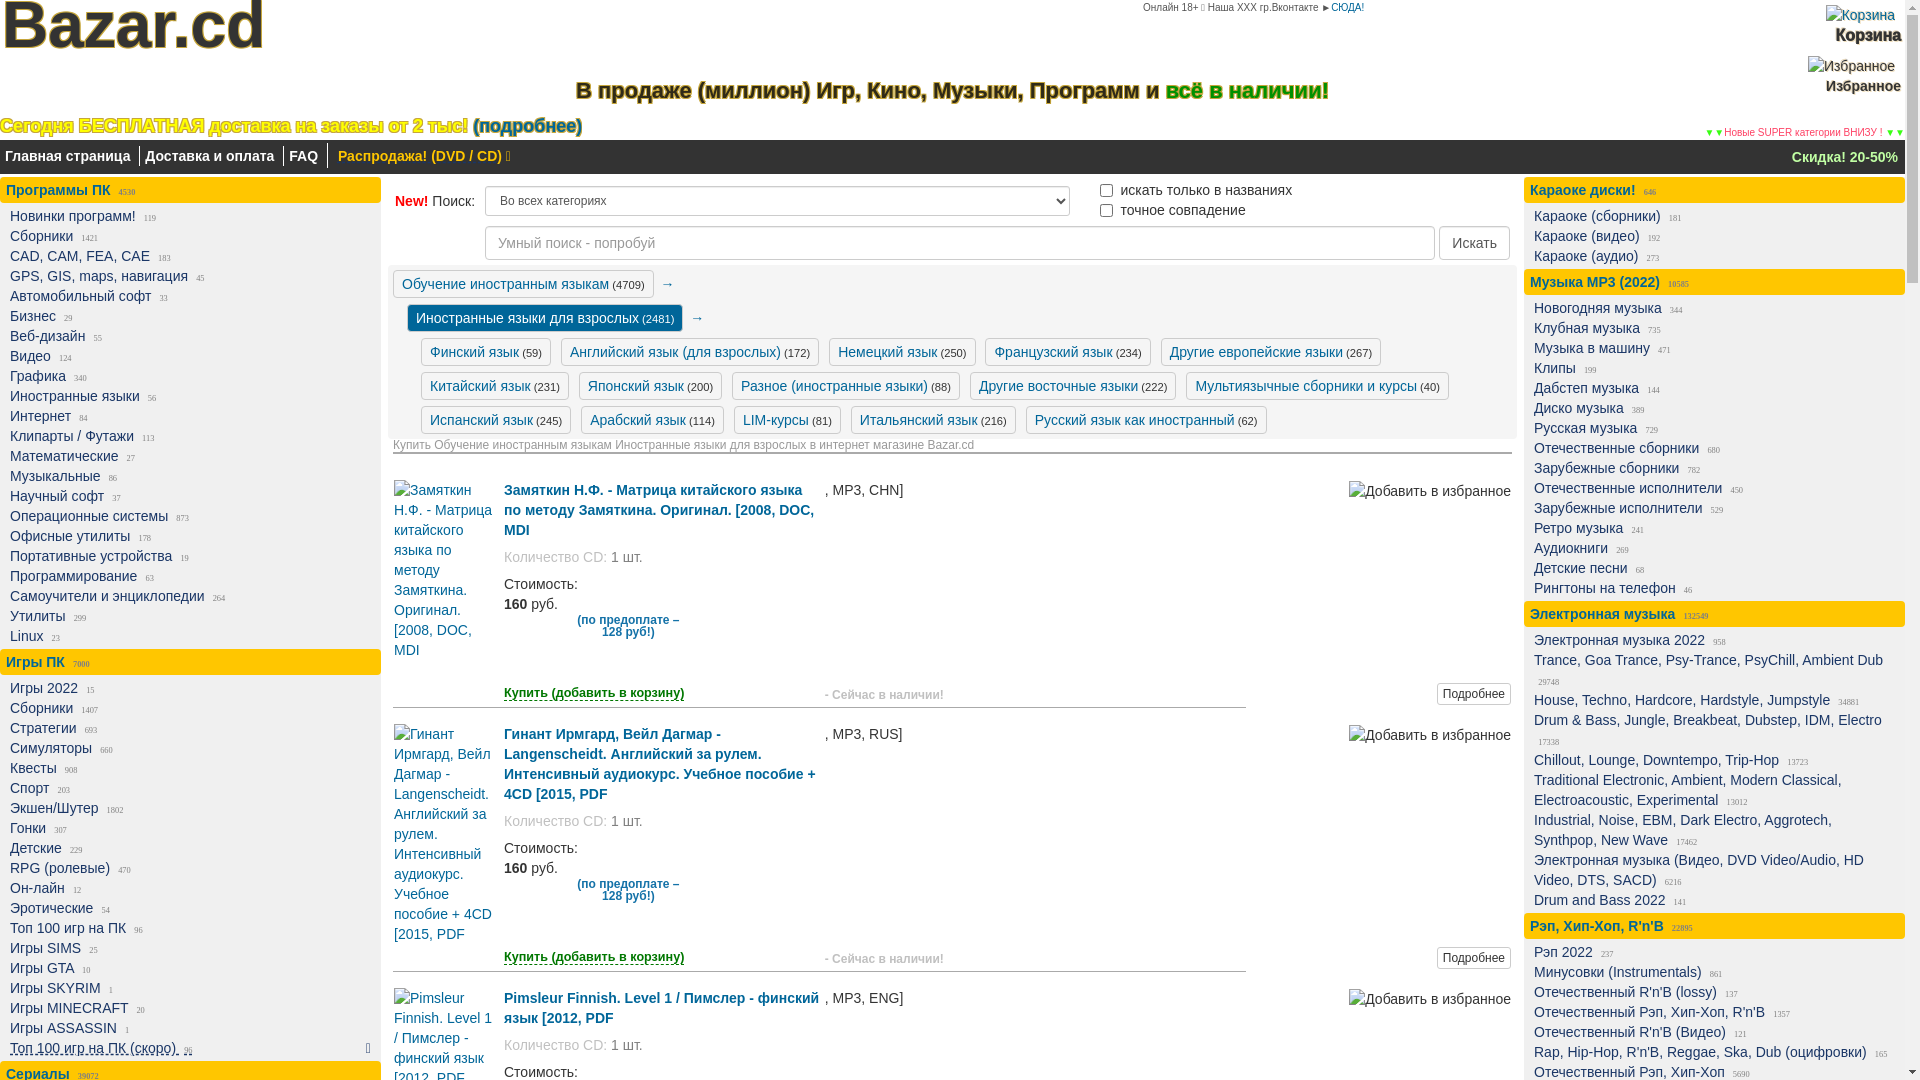  Describe the element at coordinates (304, 156) in the screenshot. I see `FAQ` at that location.